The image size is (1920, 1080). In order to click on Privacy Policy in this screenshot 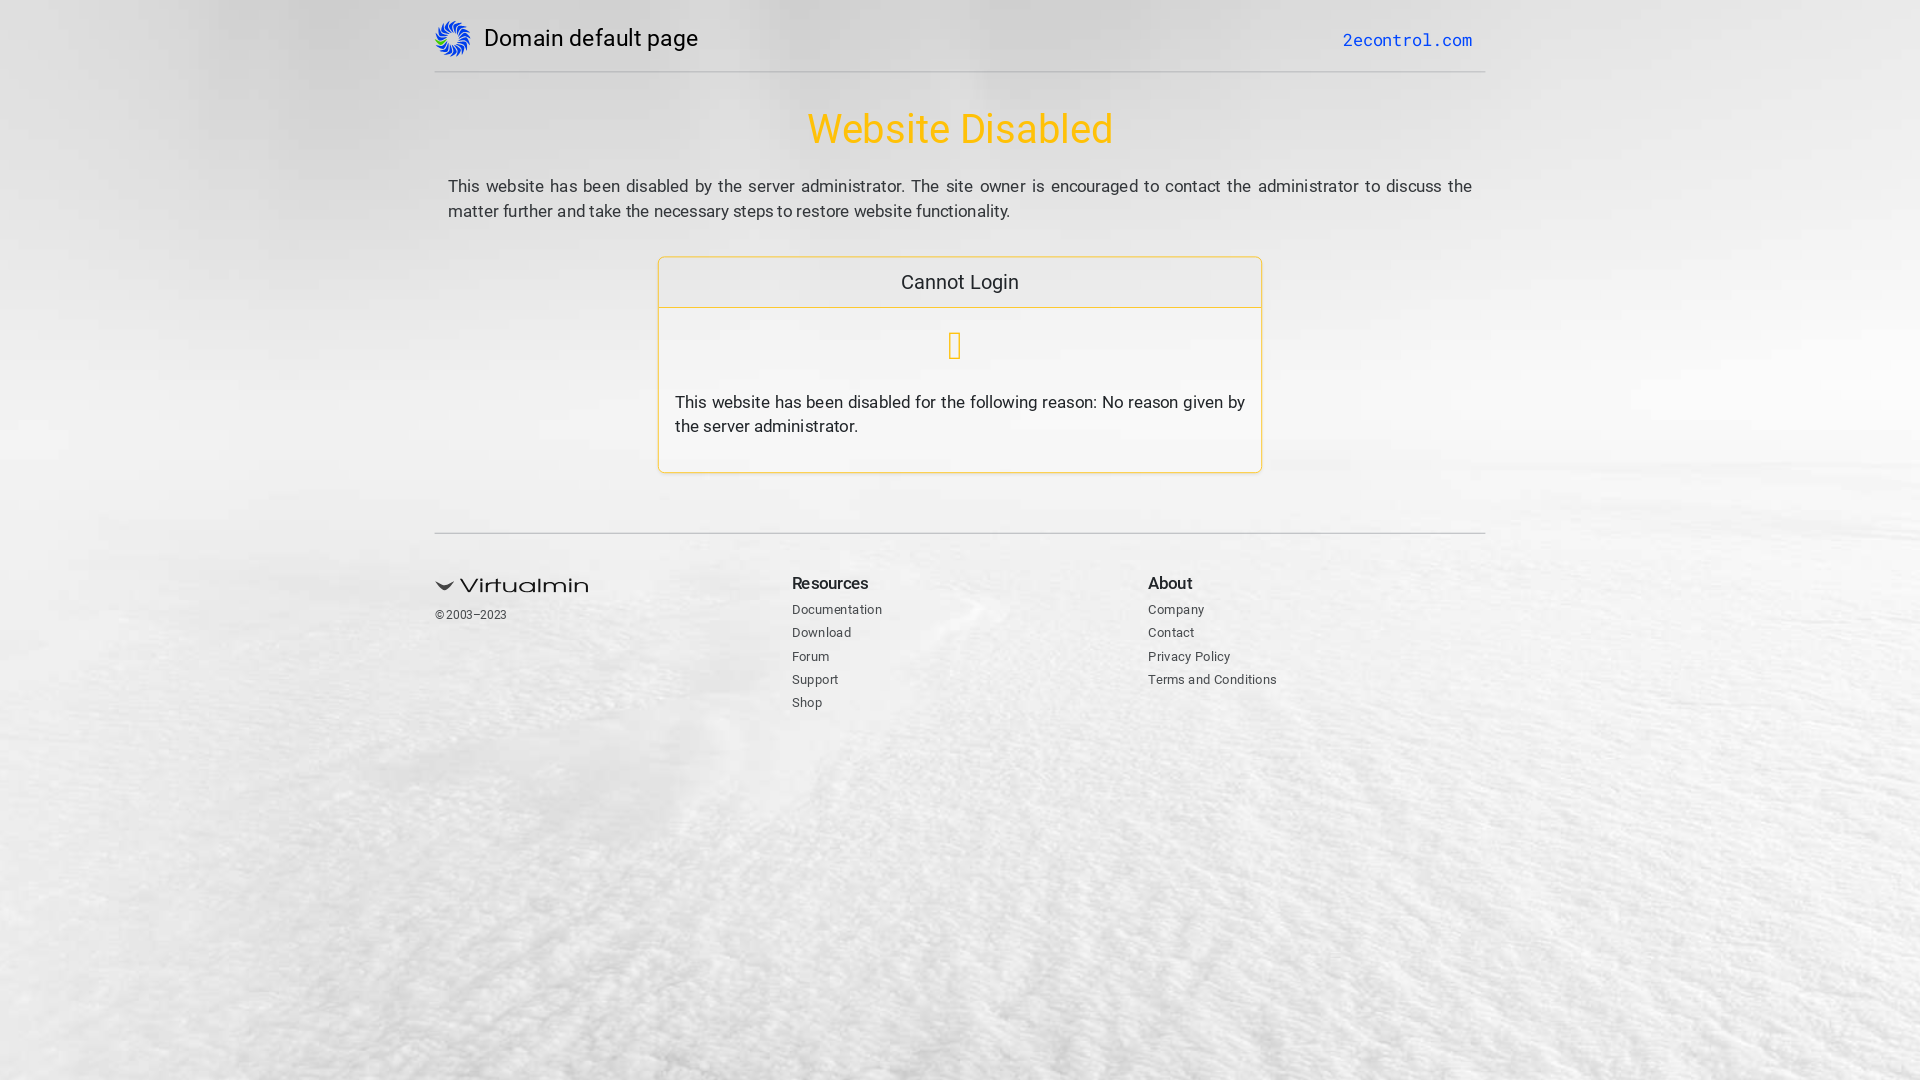, I will do `click(1198, 658)`.